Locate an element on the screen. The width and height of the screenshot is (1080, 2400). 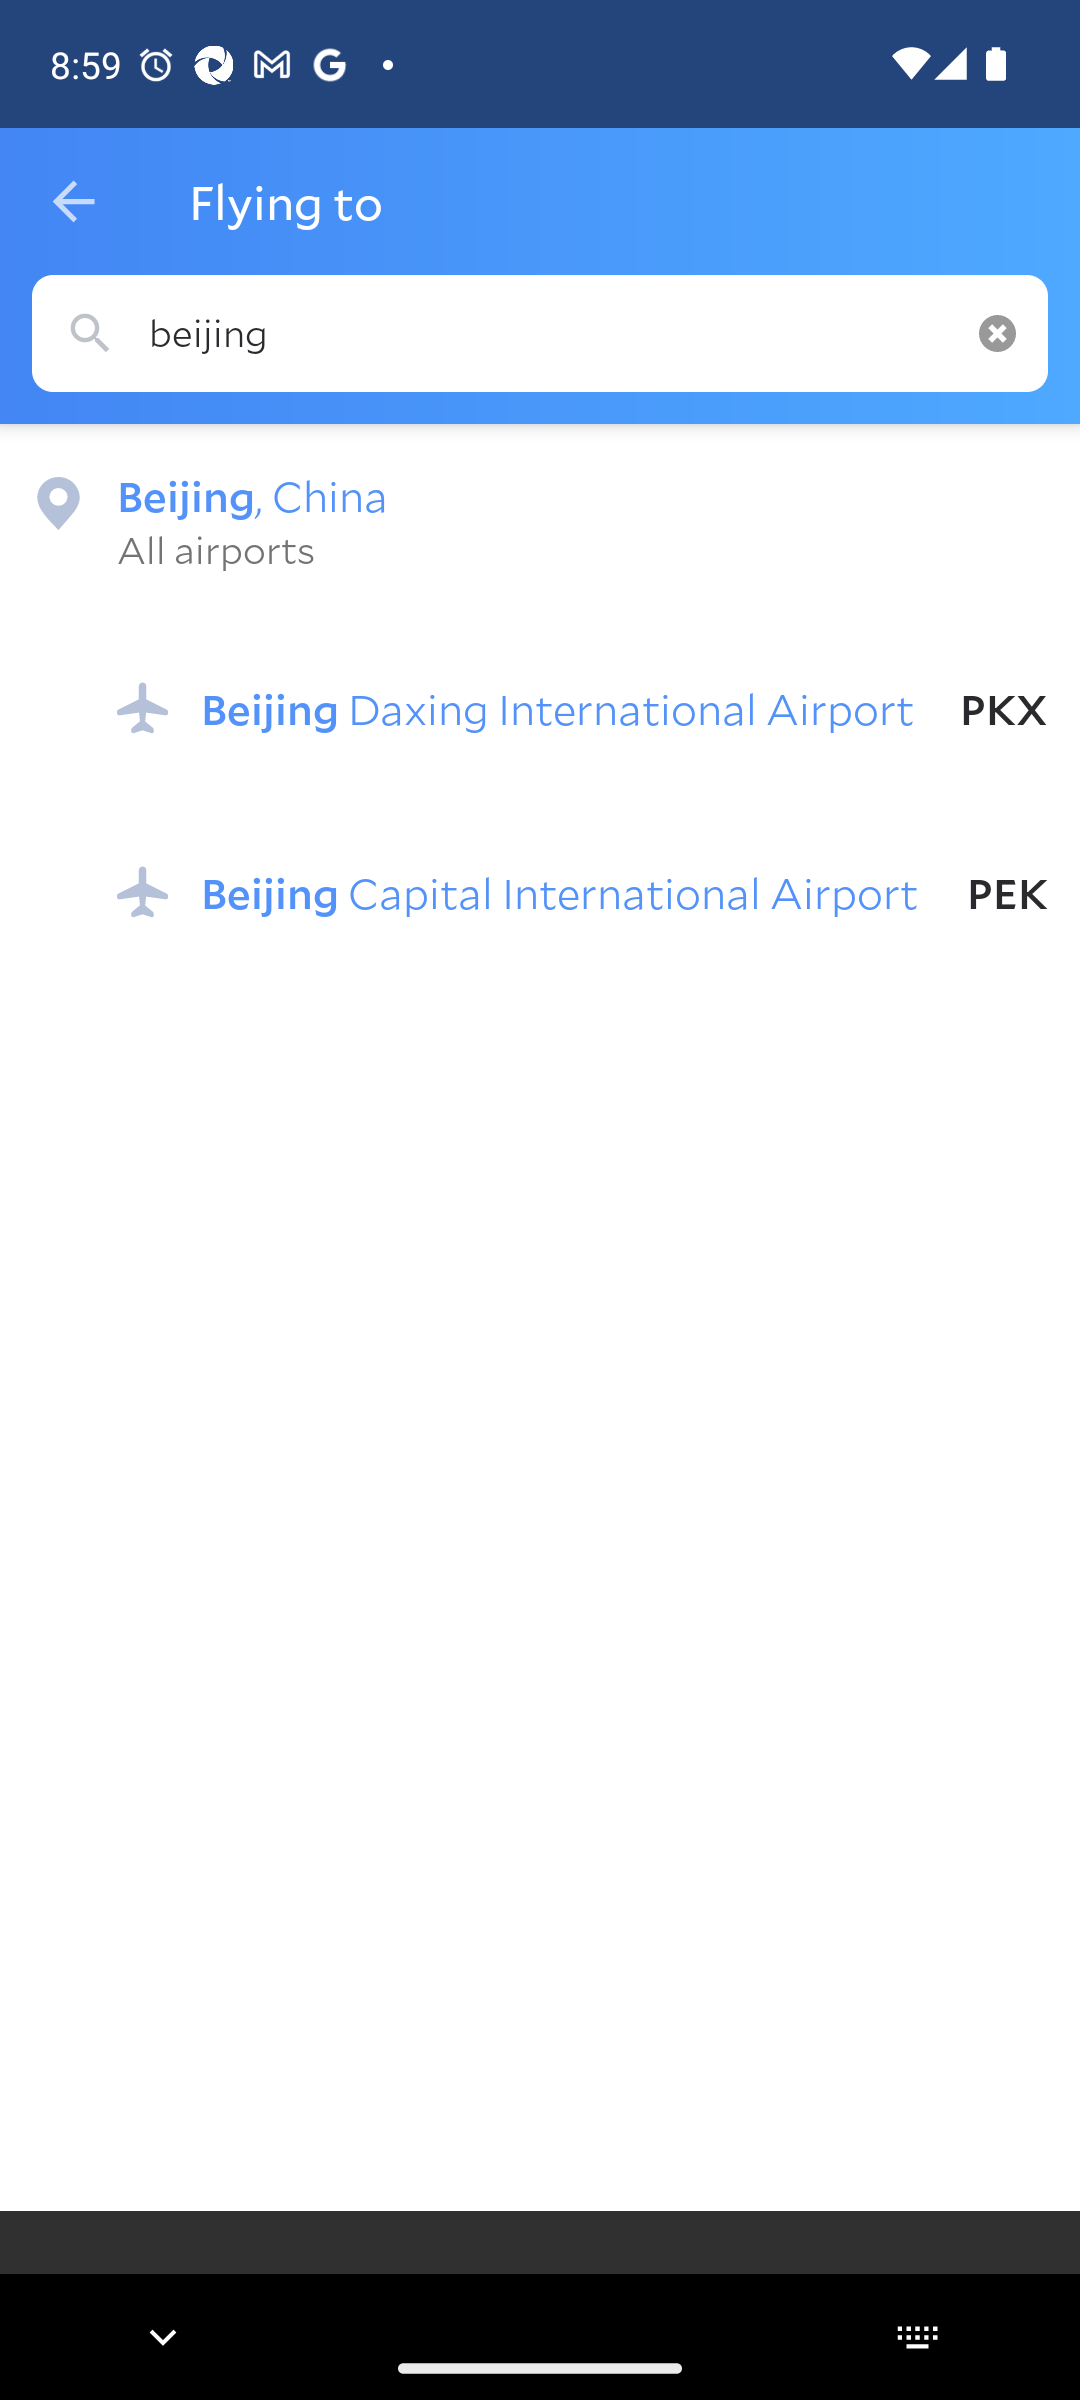
Beijing Capital International Airport PEK is located at coordinates (582, 891).